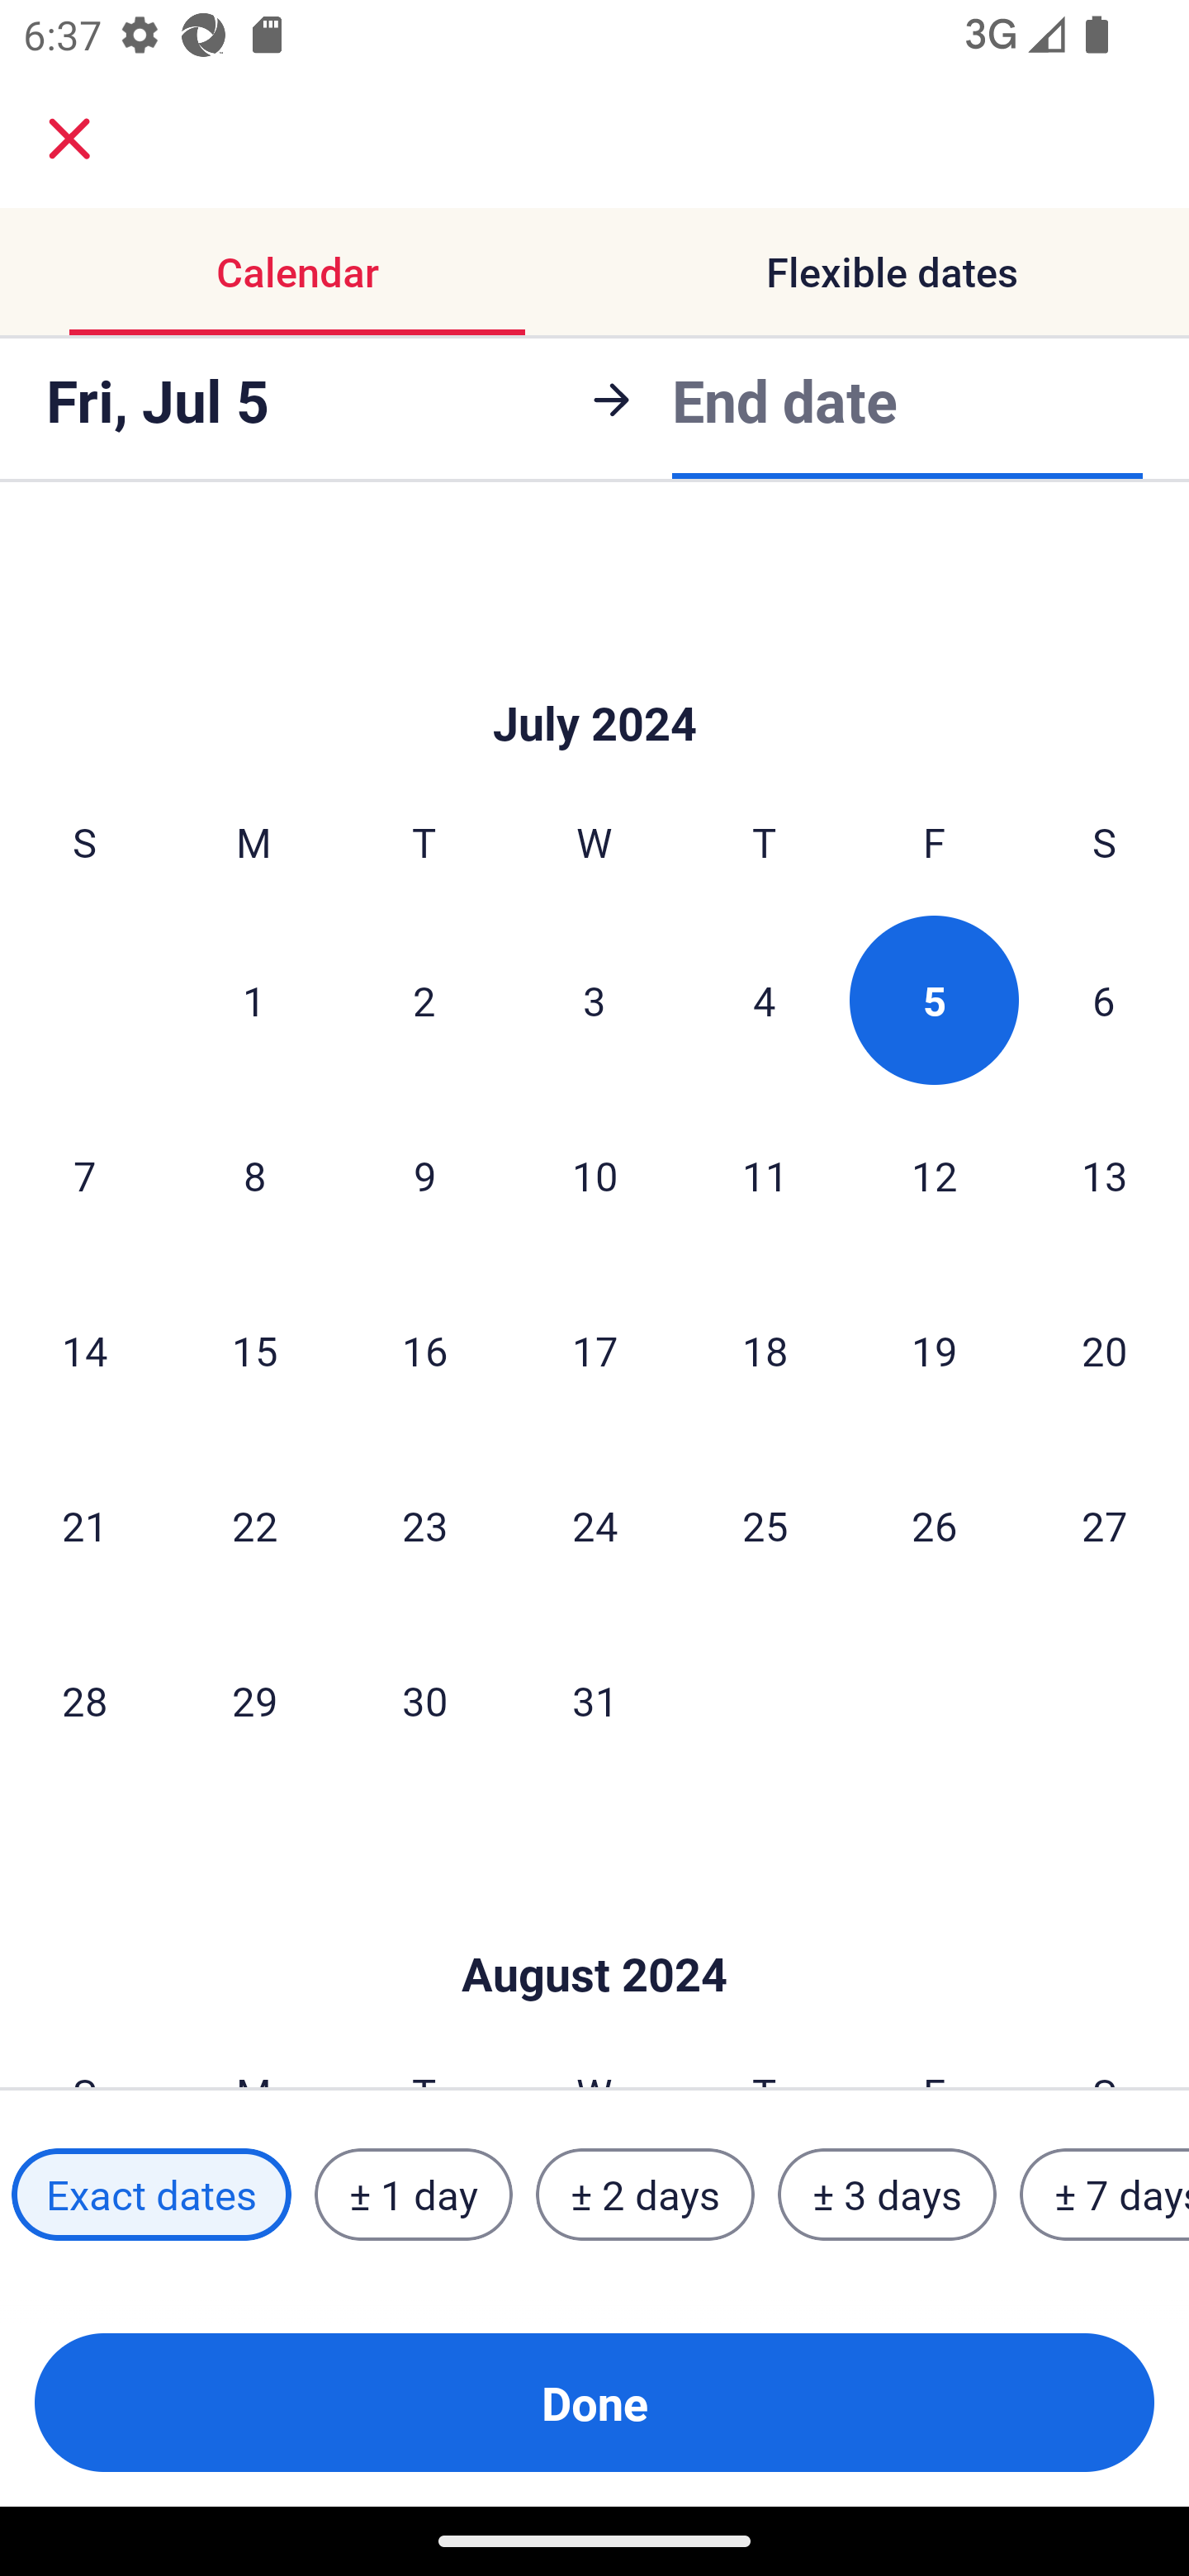 This screenshot has height=2576, width=1189. What do you see at coordinates (594, 2403) in the screenshot?
I see `Done` at bounding box center [594, 2403].